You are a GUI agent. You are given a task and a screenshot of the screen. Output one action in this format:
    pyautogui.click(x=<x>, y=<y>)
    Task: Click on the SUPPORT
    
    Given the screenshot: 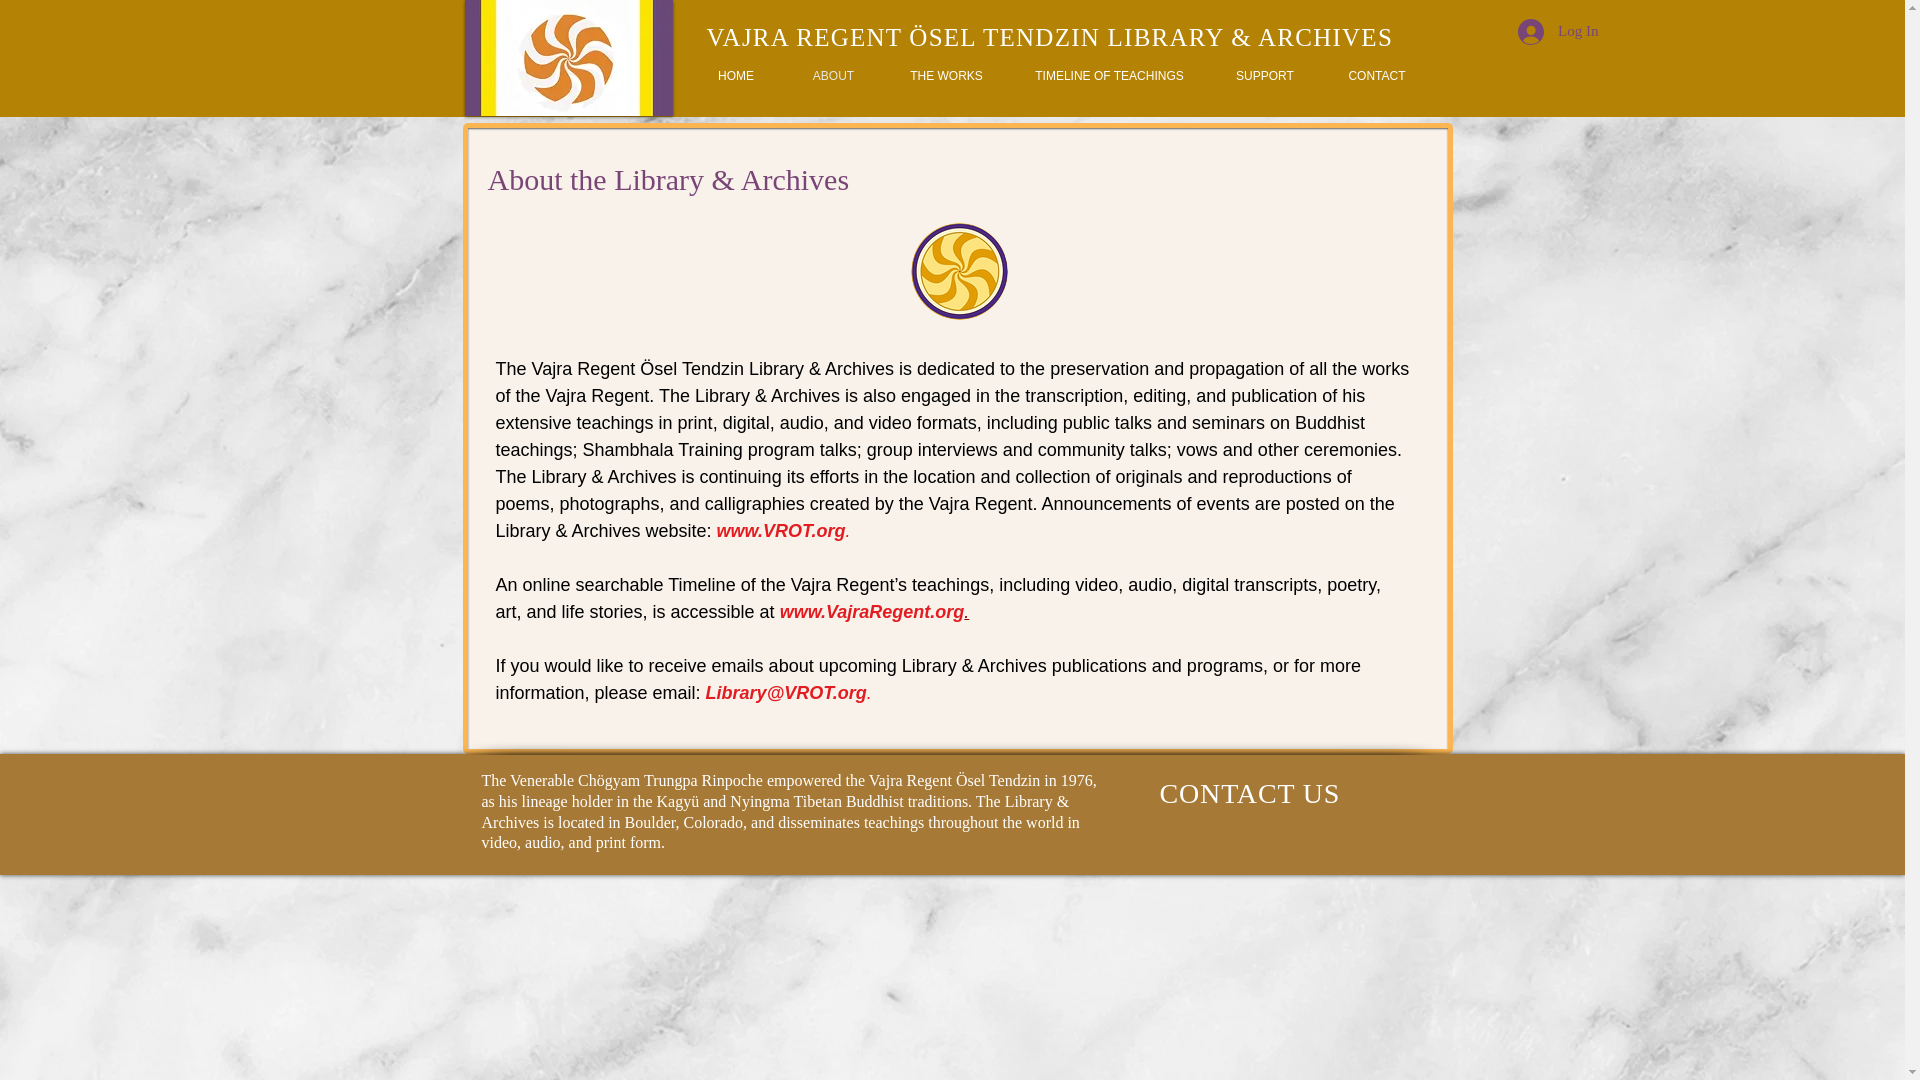 What is the action you would take?
    pyautogui.click(x=1264, y=76)
    